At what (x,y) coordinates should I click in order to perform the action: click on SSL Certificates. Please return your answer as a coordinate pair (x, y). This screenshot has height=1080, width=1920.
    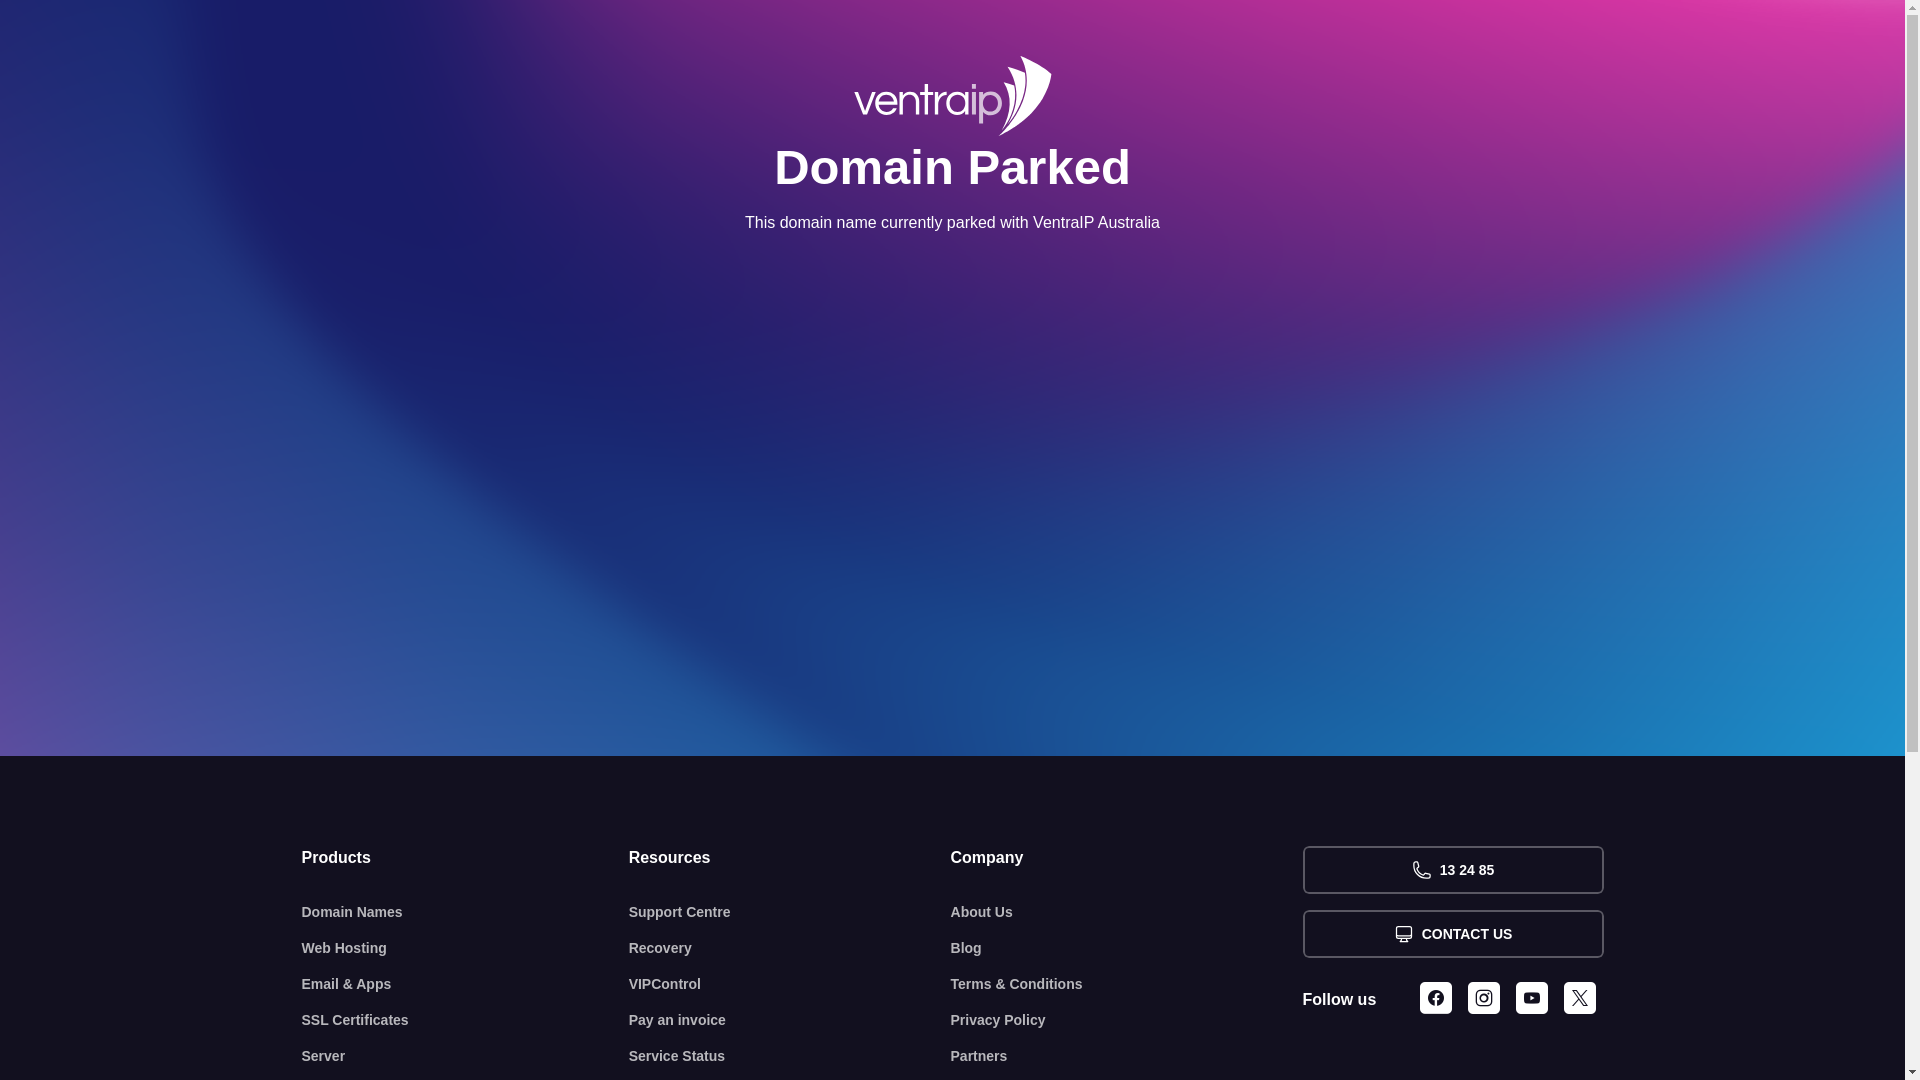
    Looking at the image, I should click on (466, 1020).